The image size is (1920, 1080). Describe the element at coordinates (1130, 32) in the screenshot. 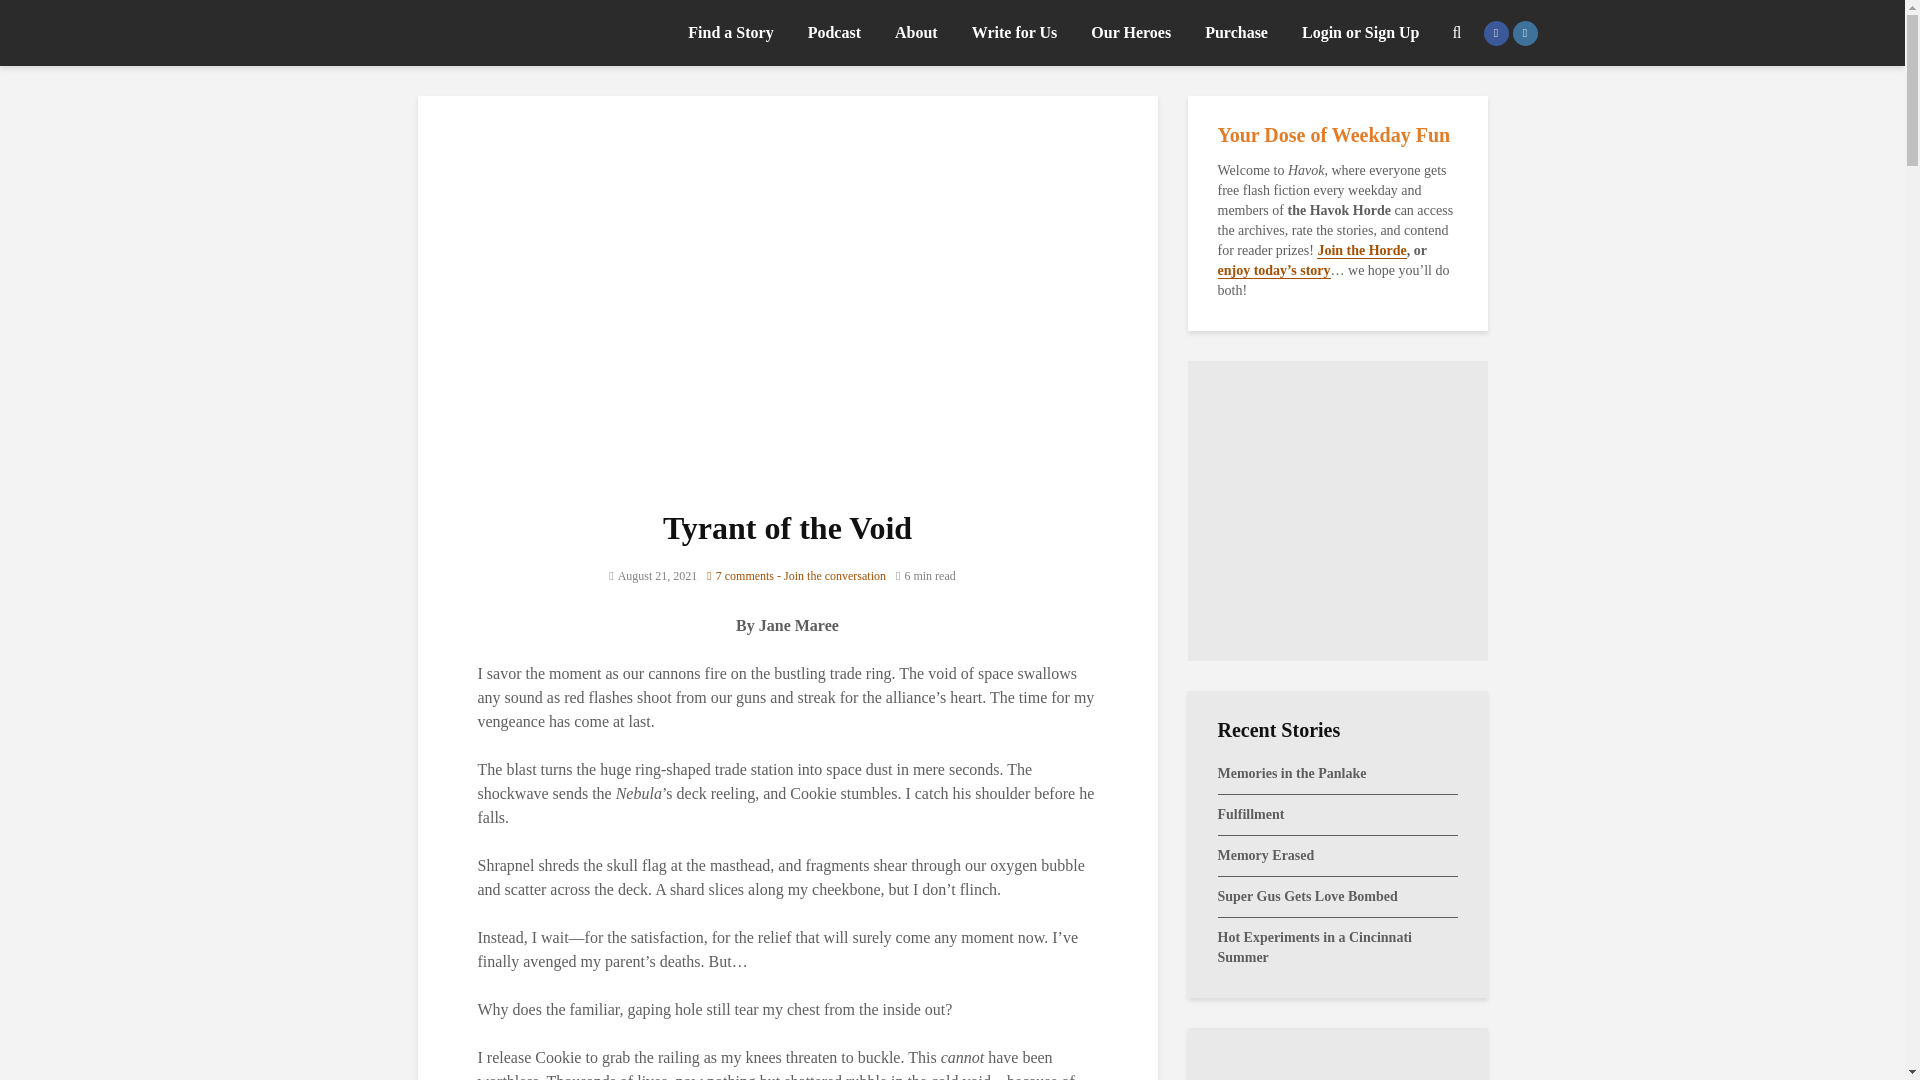

I see `Our Heroes` at that location.